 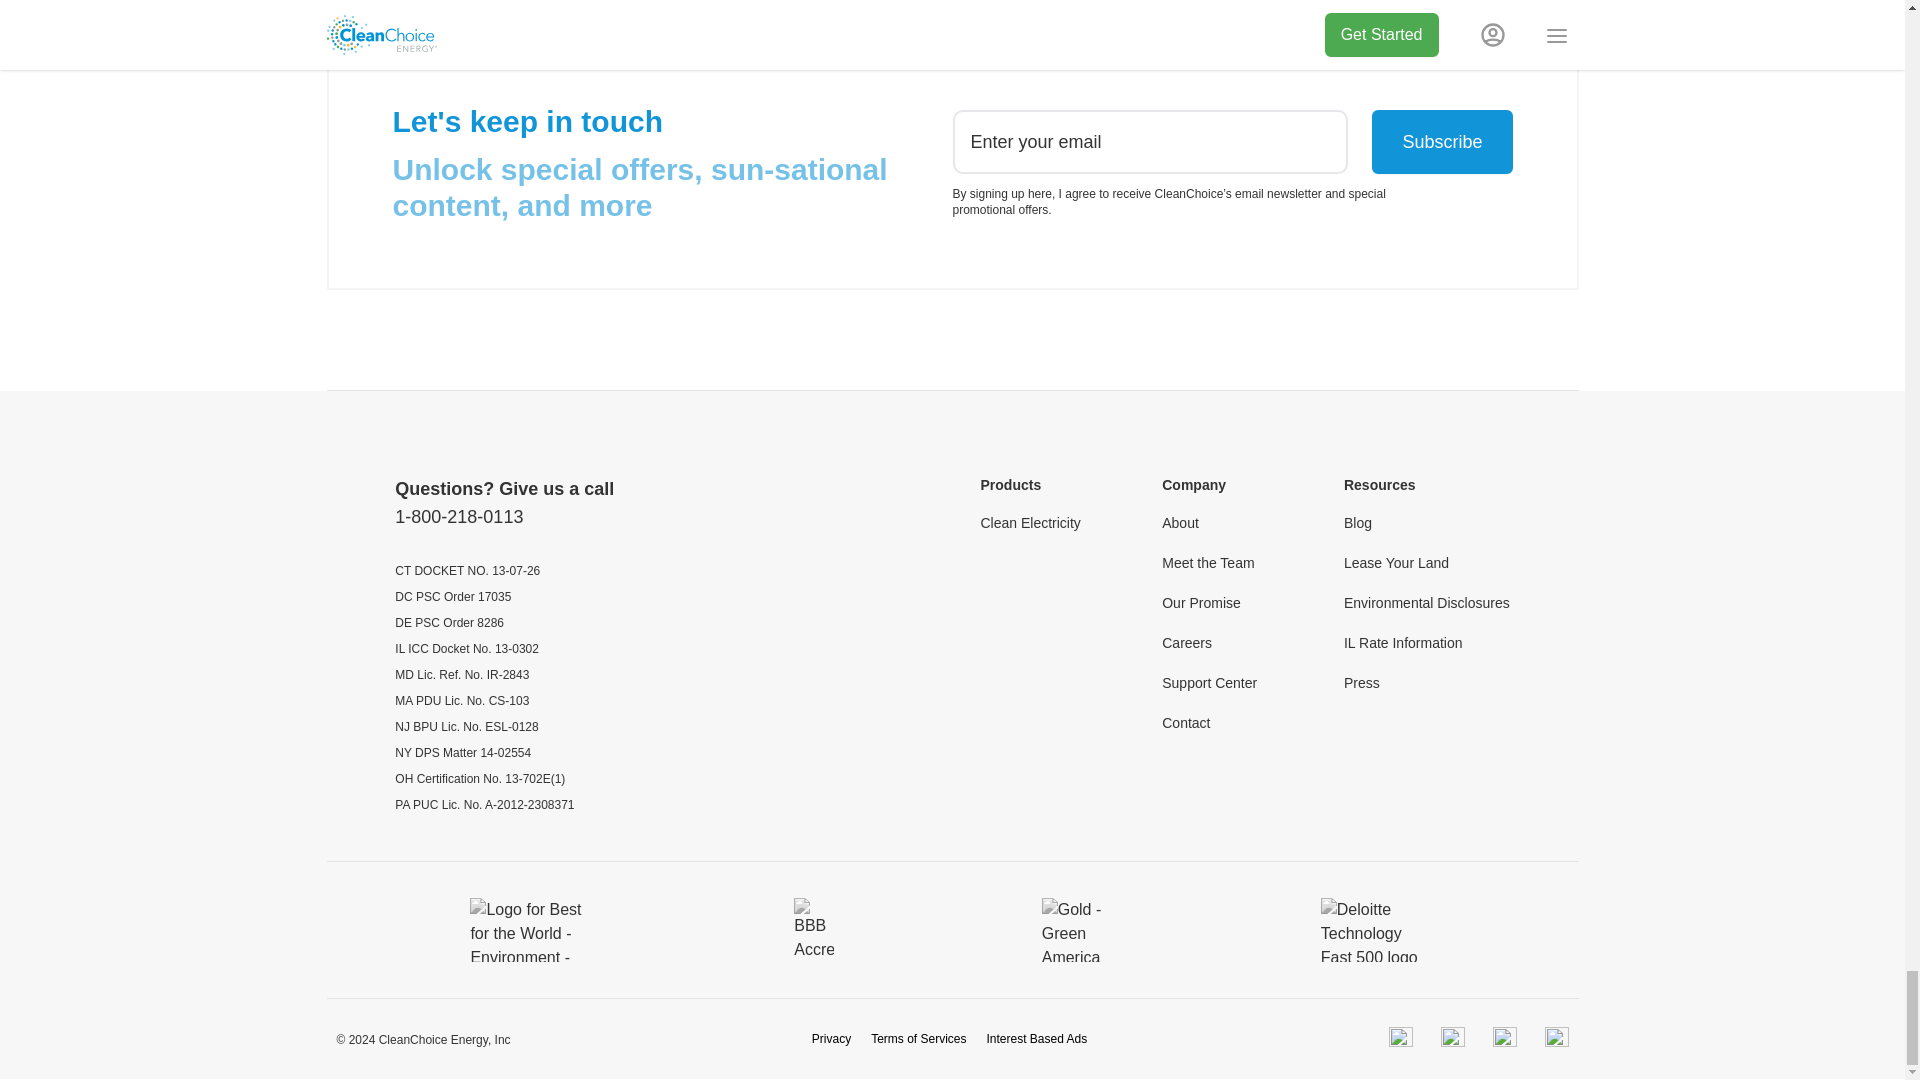 What do you see at coordinates (1404, 642) in the screenshot?
I see `IL Rate Information` at bounding box center [1404, 642].